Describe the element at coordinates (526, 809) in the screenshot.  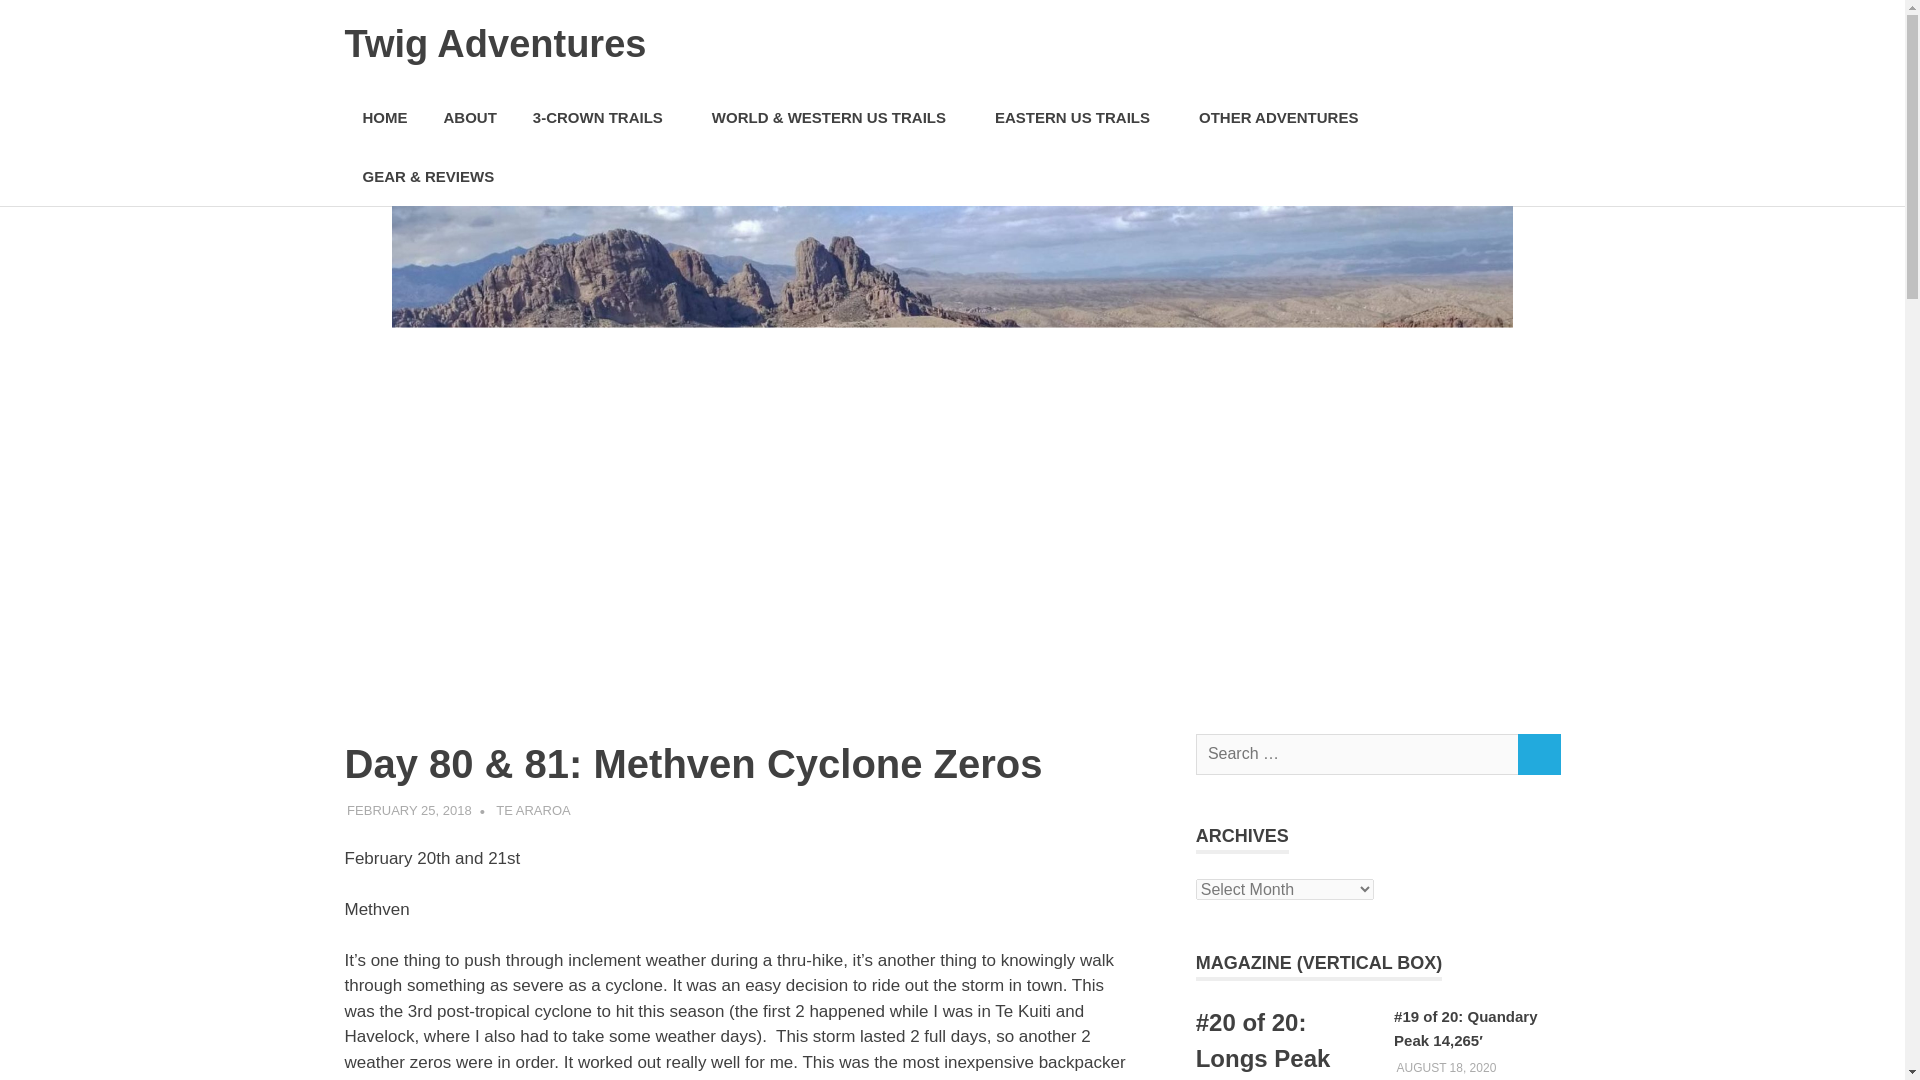
I see `View all posts by kaulua26` at that location.